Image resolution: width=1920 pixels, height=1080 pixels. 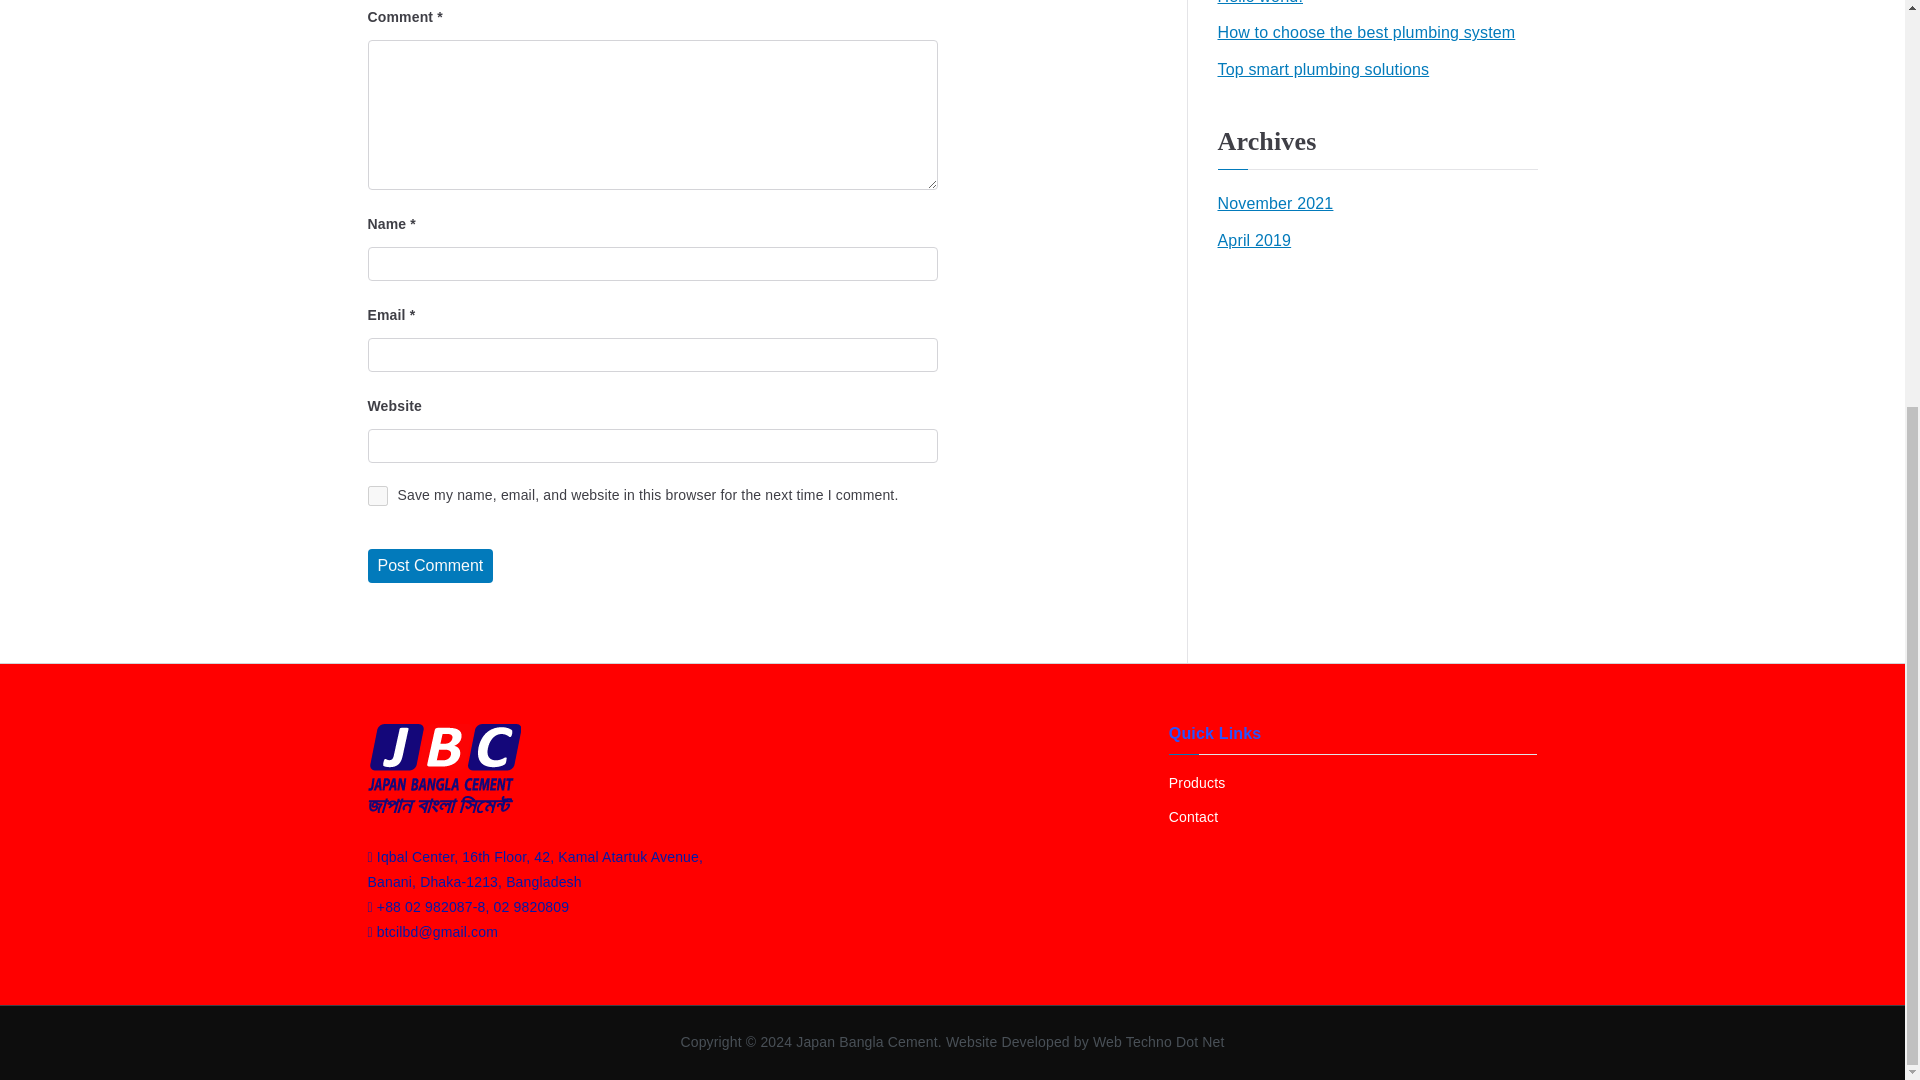 I want to click on How to choose the best plumbing system, so click(x=1366, y=33).